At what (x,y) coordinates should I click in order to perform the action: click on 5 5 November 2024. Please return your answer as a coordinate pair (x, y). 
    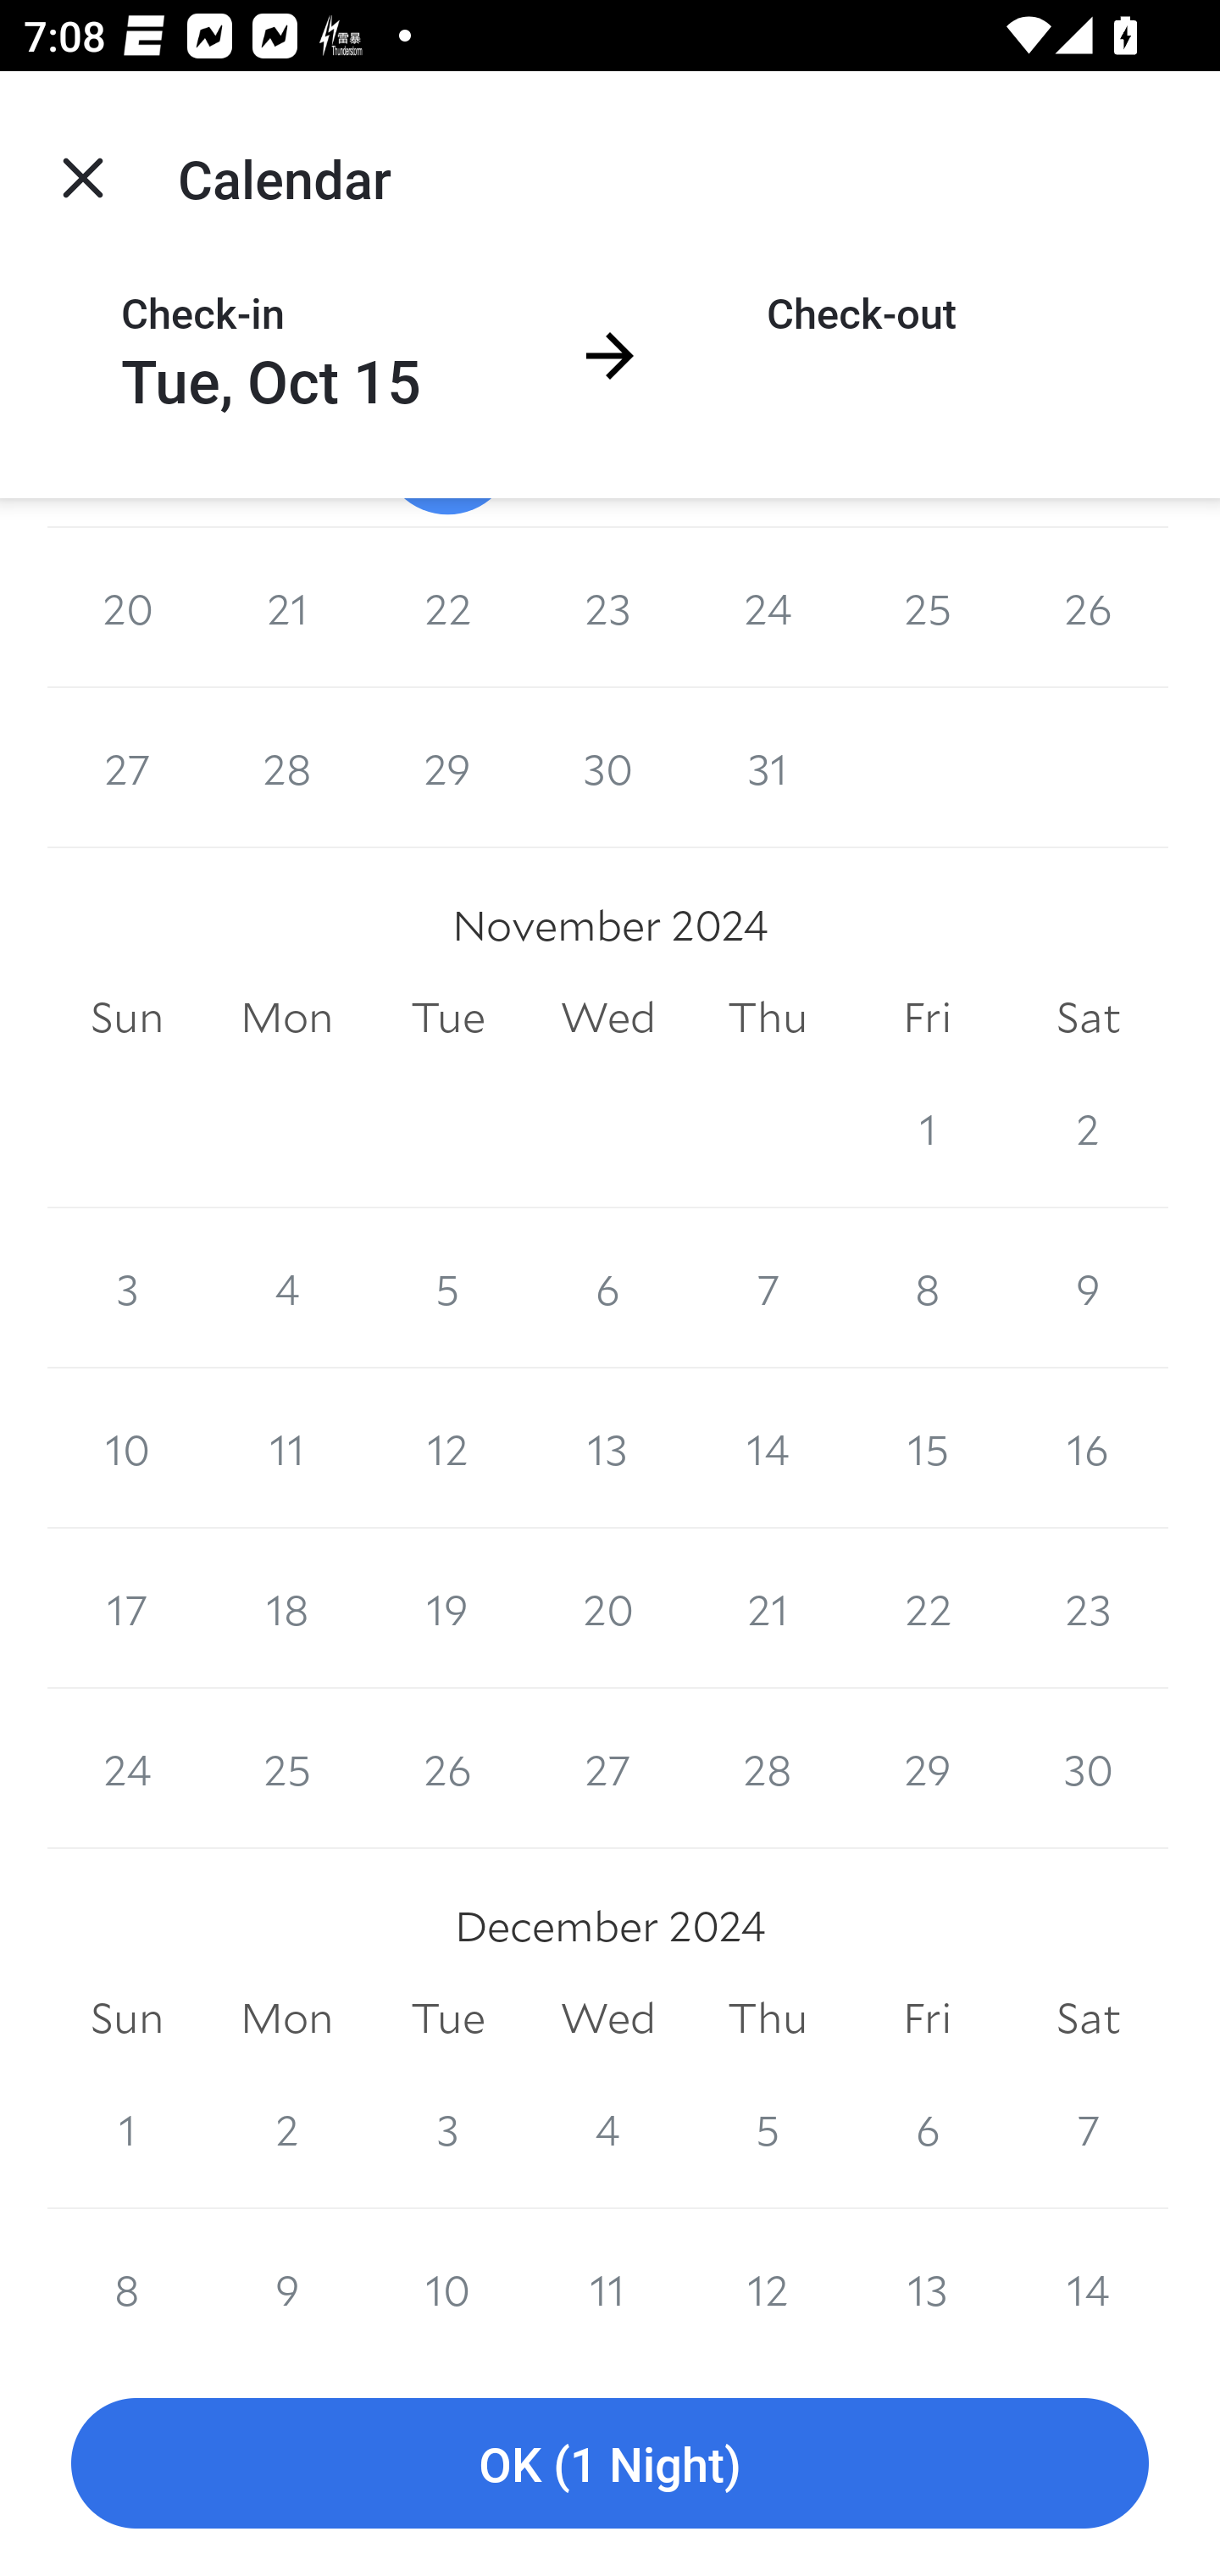
    Looking at the image, I should click on (447, 1288).